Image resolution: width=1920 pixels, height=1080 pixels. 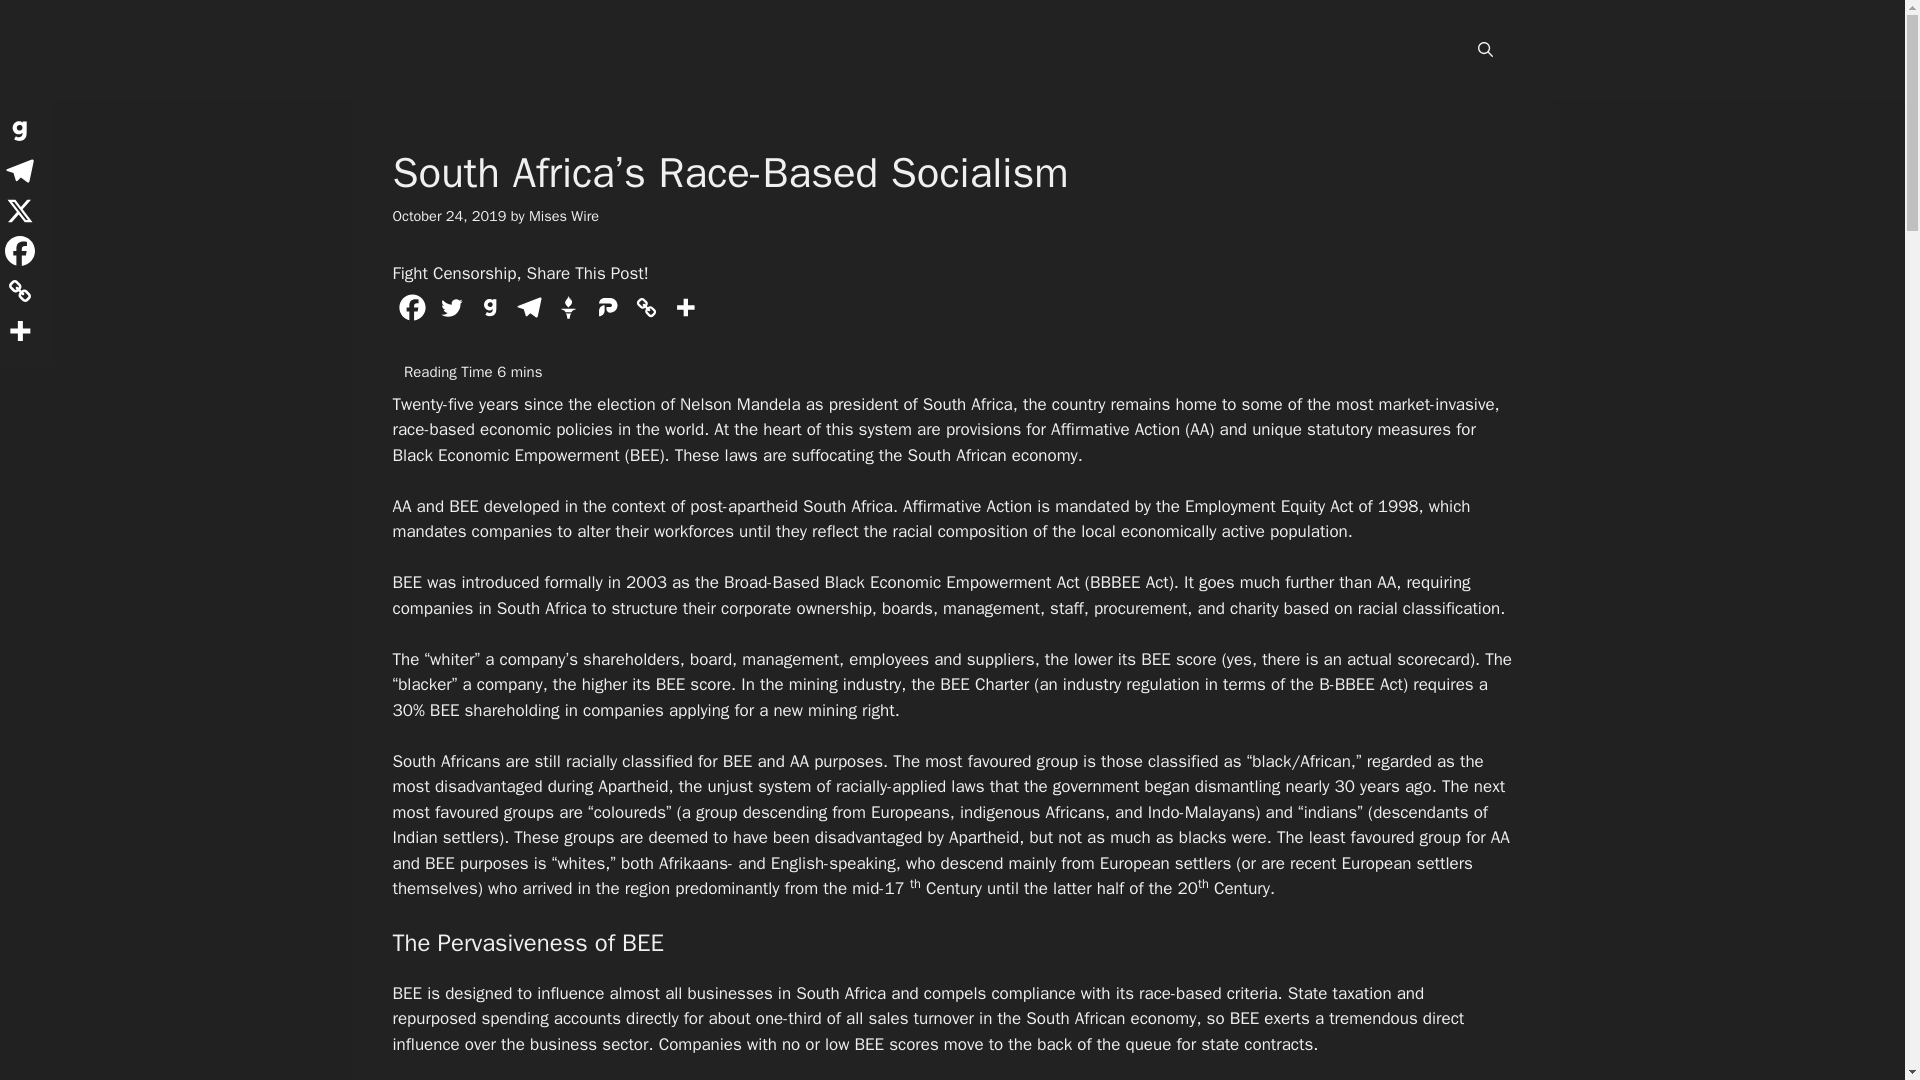 I want to click on Gettr, so click(x=567, y=308).